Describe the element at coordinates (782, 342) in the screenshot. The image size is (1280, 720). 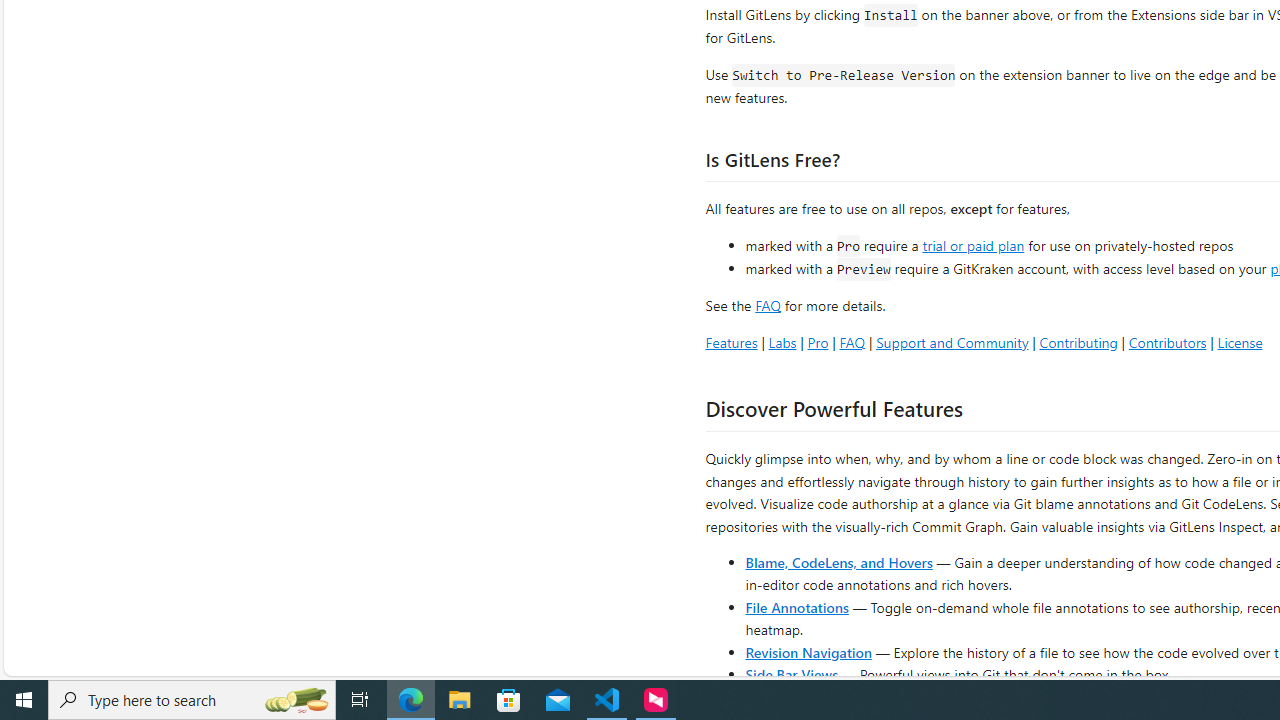
I see `Labs` at that location.